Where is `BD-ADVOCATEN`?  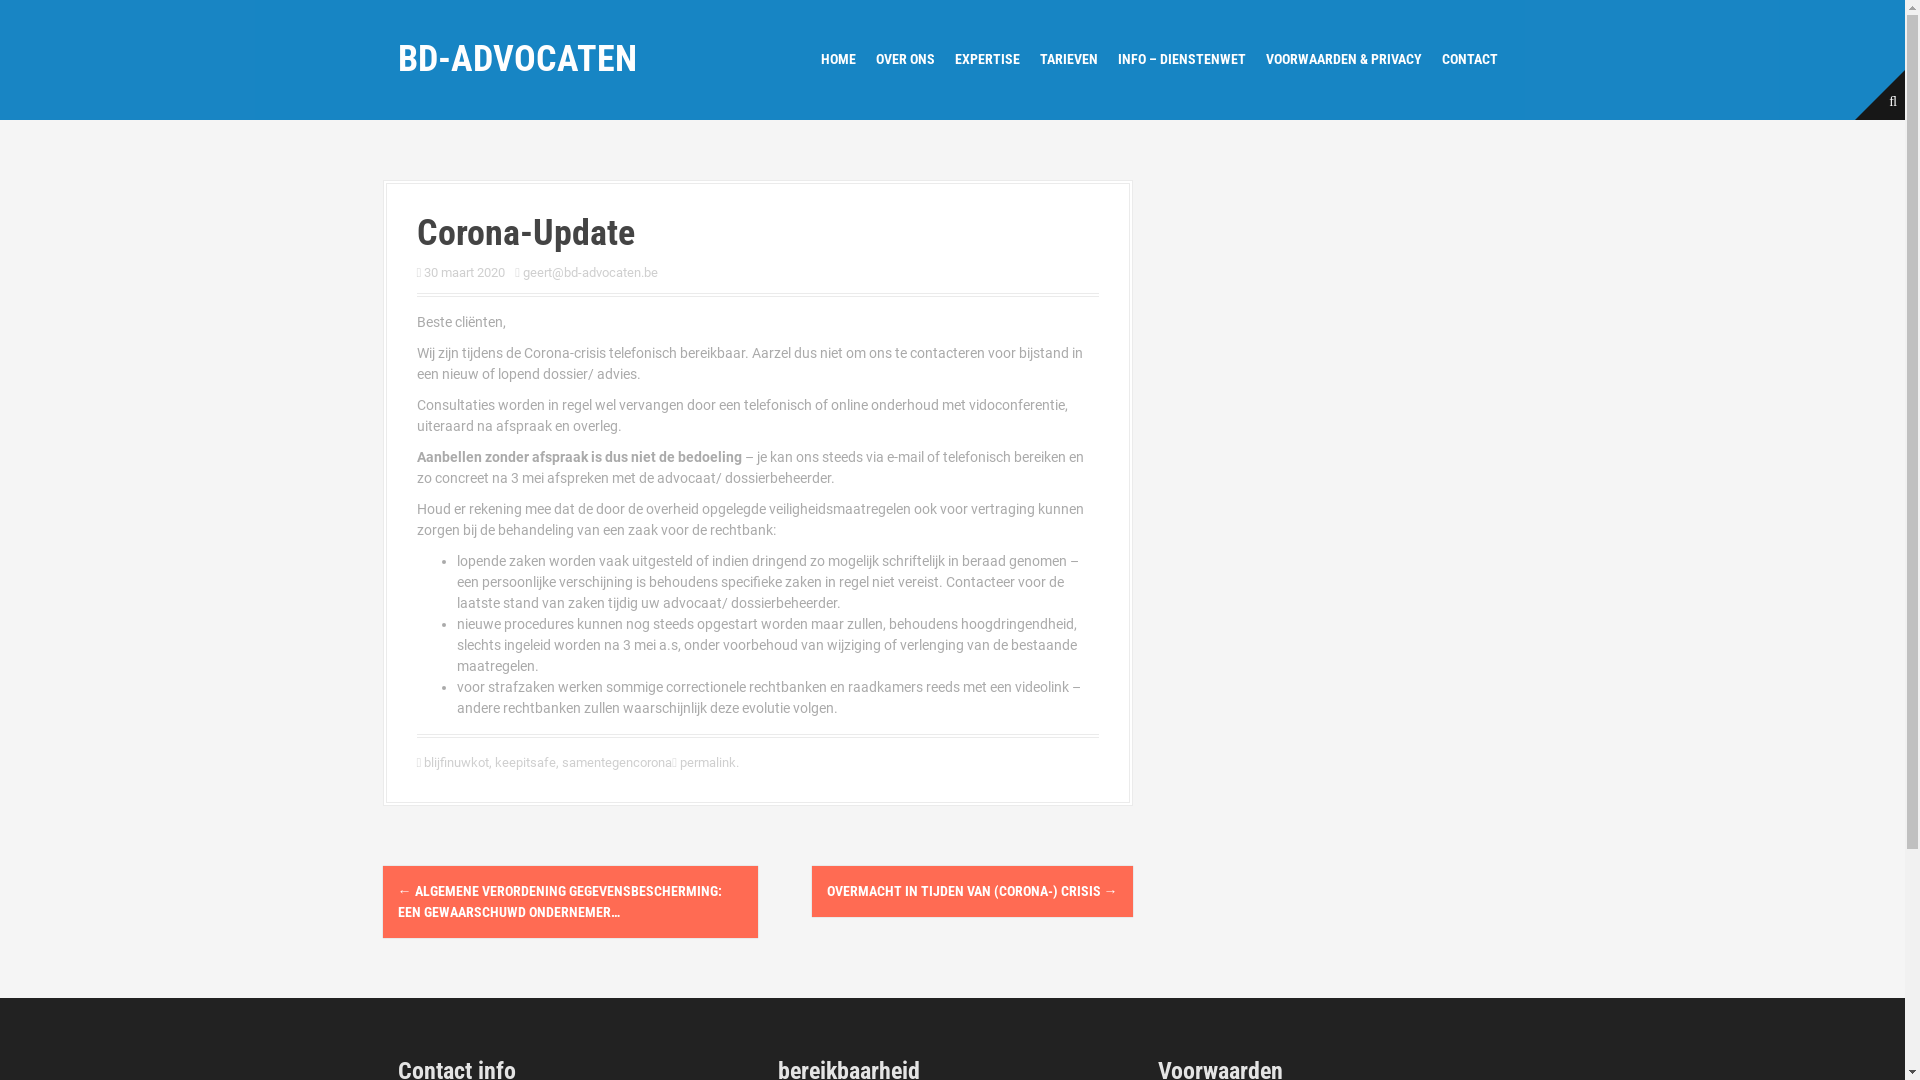 BD-ADVOCATEN is located at coordinates (518, 59).